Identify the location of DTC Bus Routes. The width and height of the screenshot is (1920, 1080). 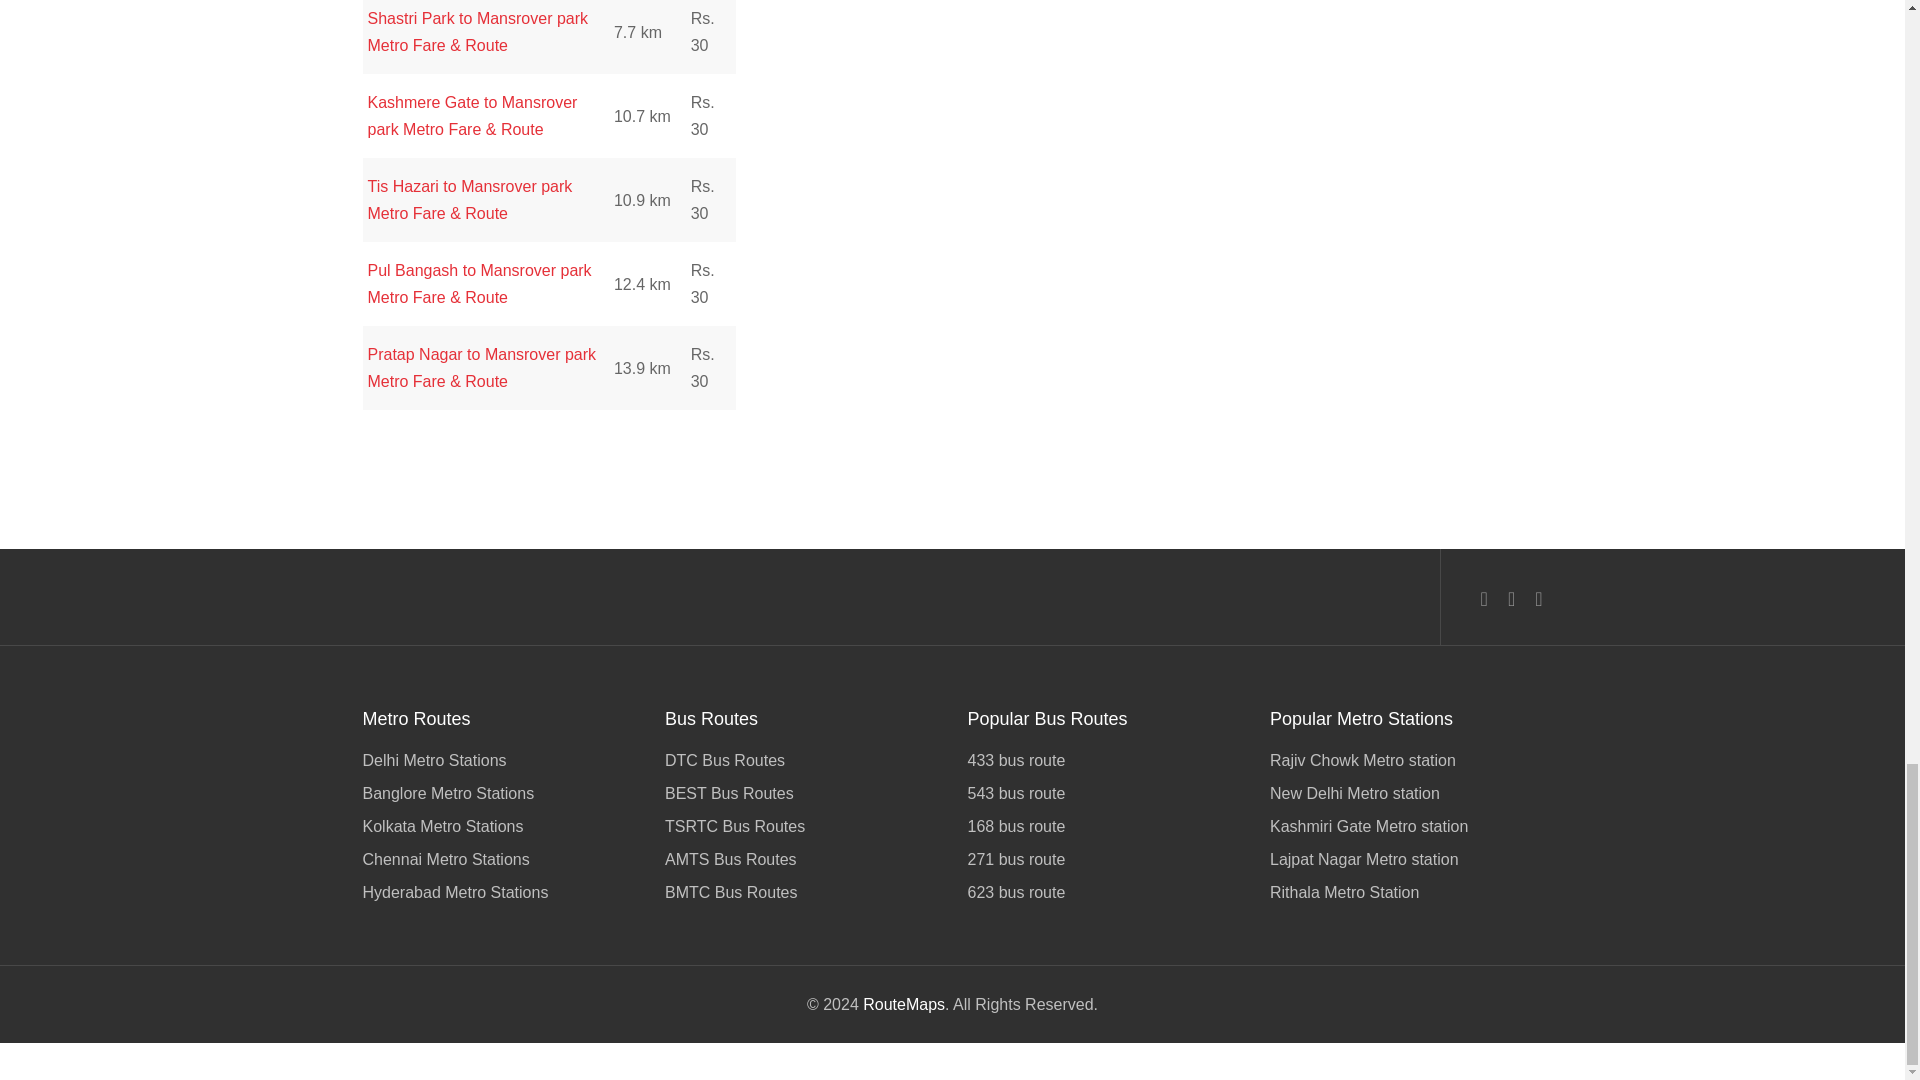
(801, 762).